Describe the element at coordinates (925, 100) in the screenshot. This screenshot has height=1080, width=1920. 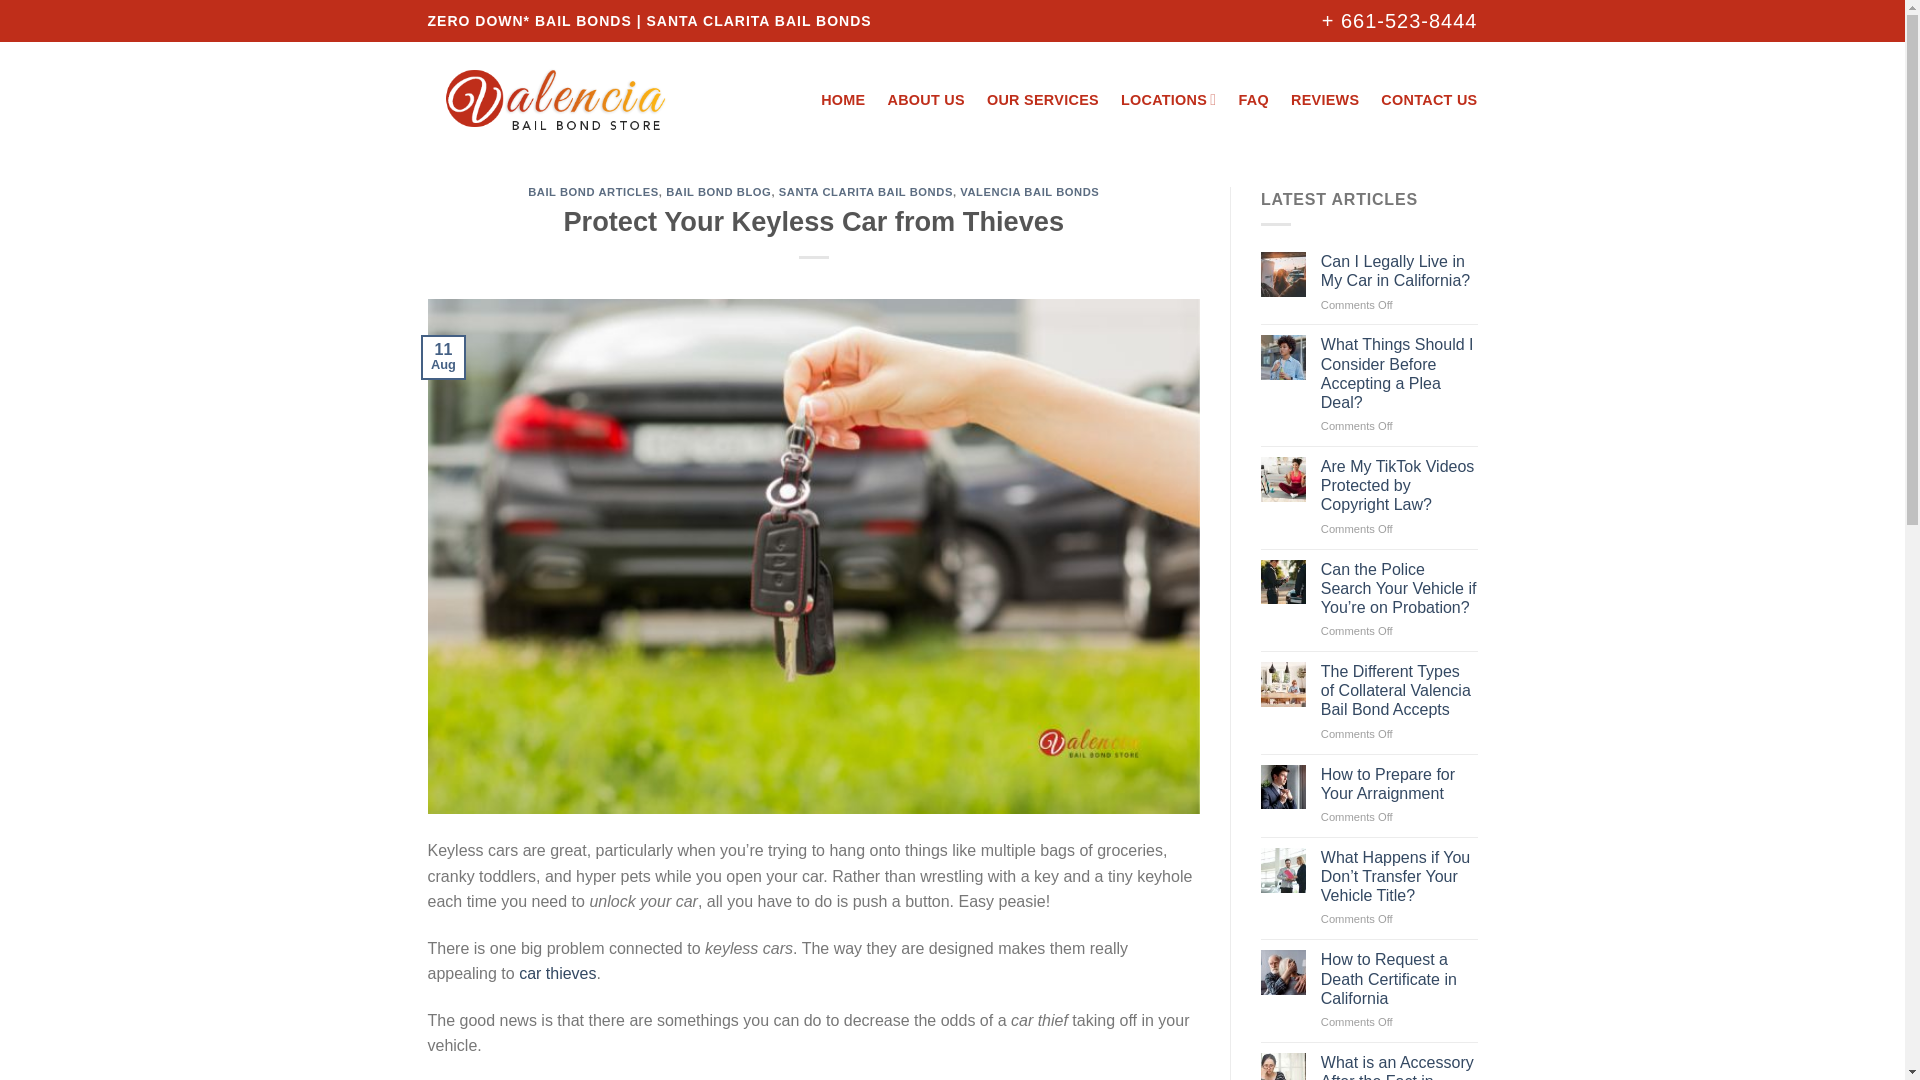
I see `ABOUT US` at that location.